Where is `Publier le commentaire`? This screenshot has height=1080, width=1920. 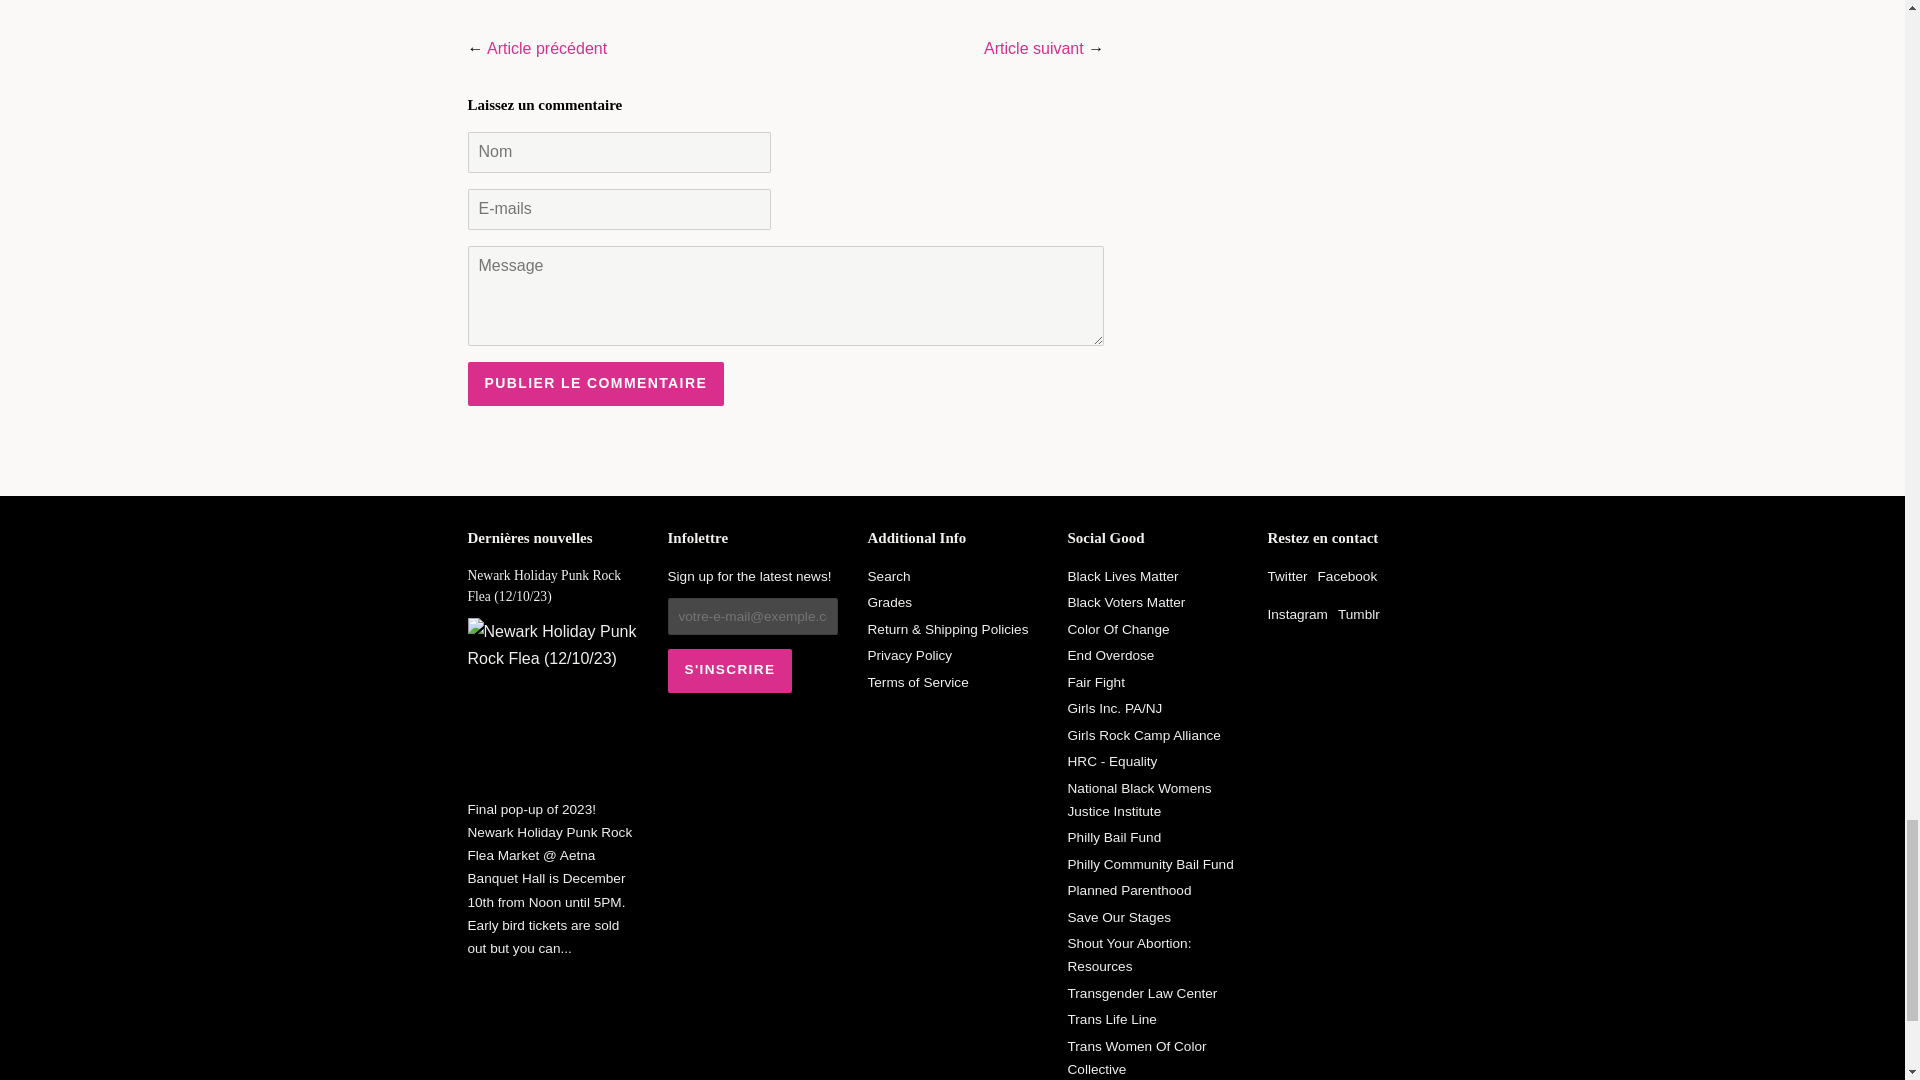
Publier le commentaire is located at coordinates (596, 384).